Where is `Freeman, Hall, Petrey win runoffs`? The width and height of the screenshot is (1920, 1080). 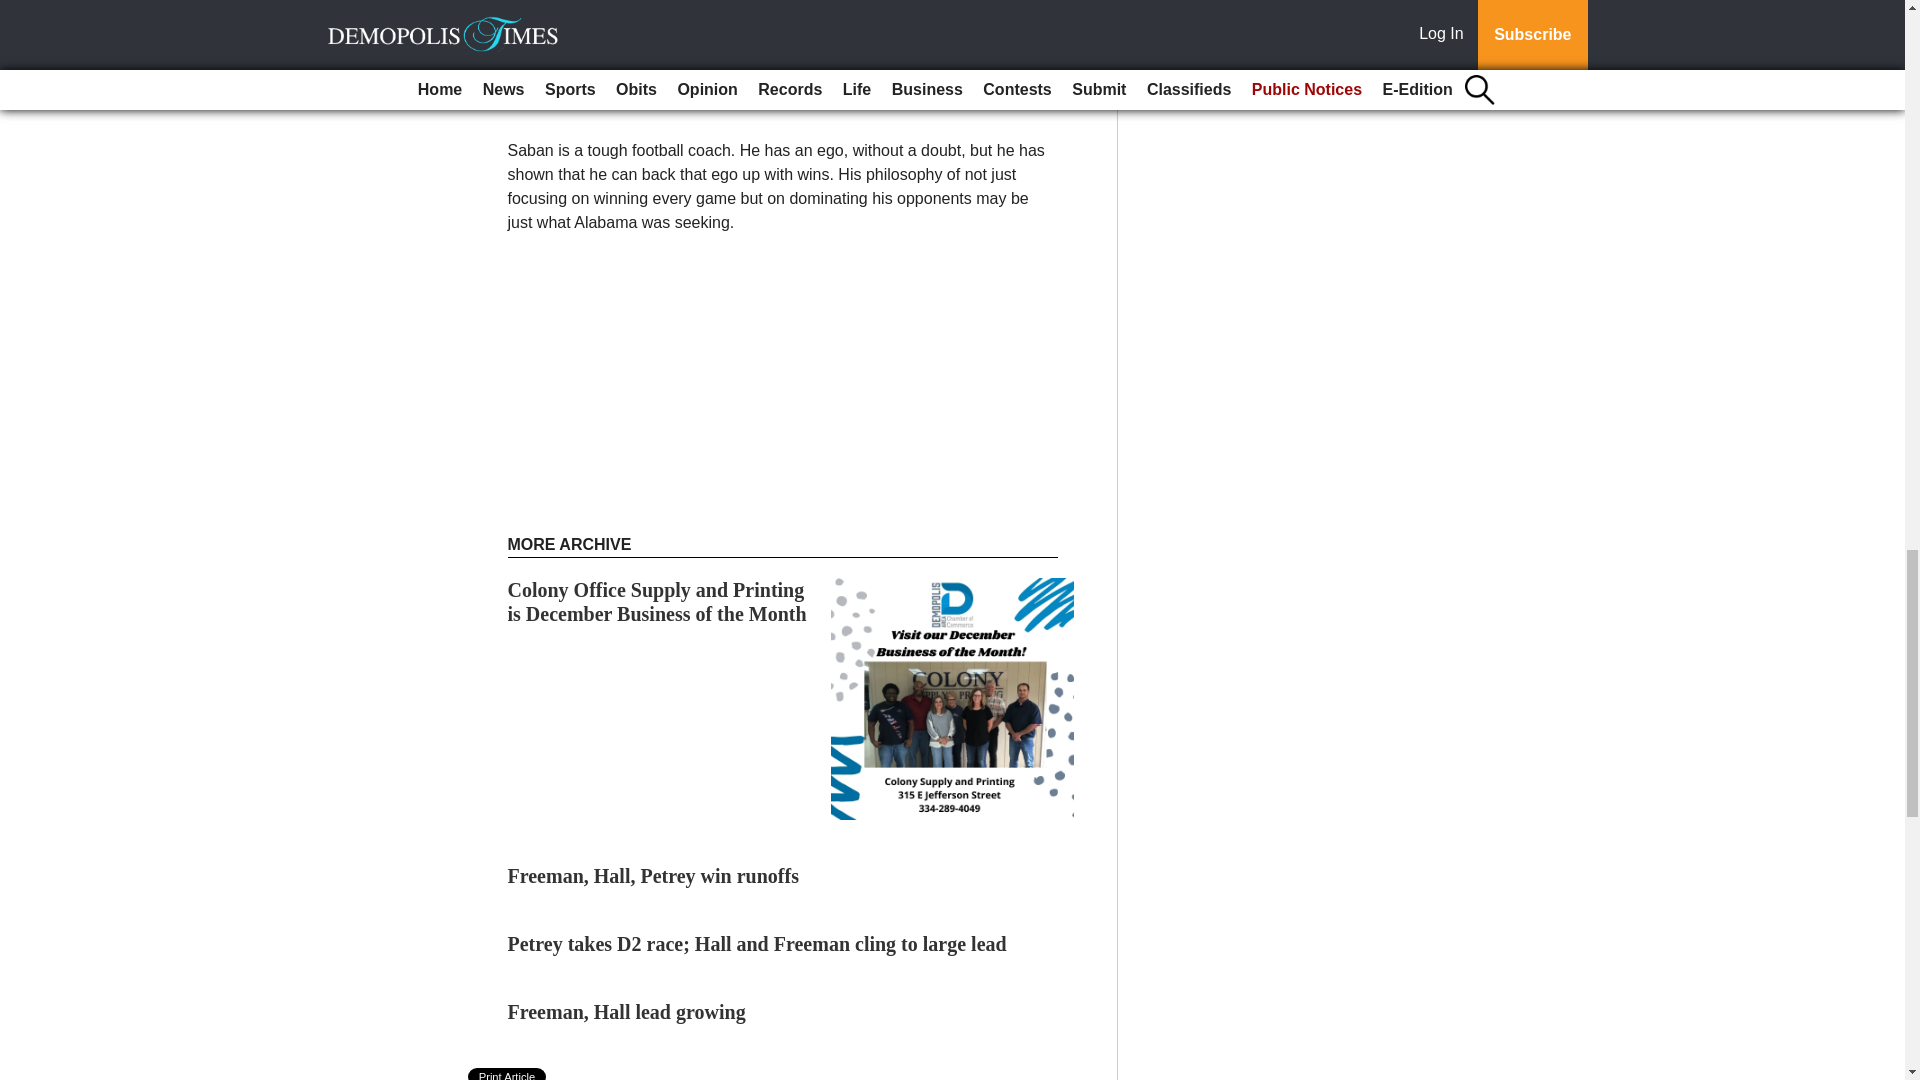 Freeman, Hall, Petrey win runoffs is located at coordinates (653, 876).